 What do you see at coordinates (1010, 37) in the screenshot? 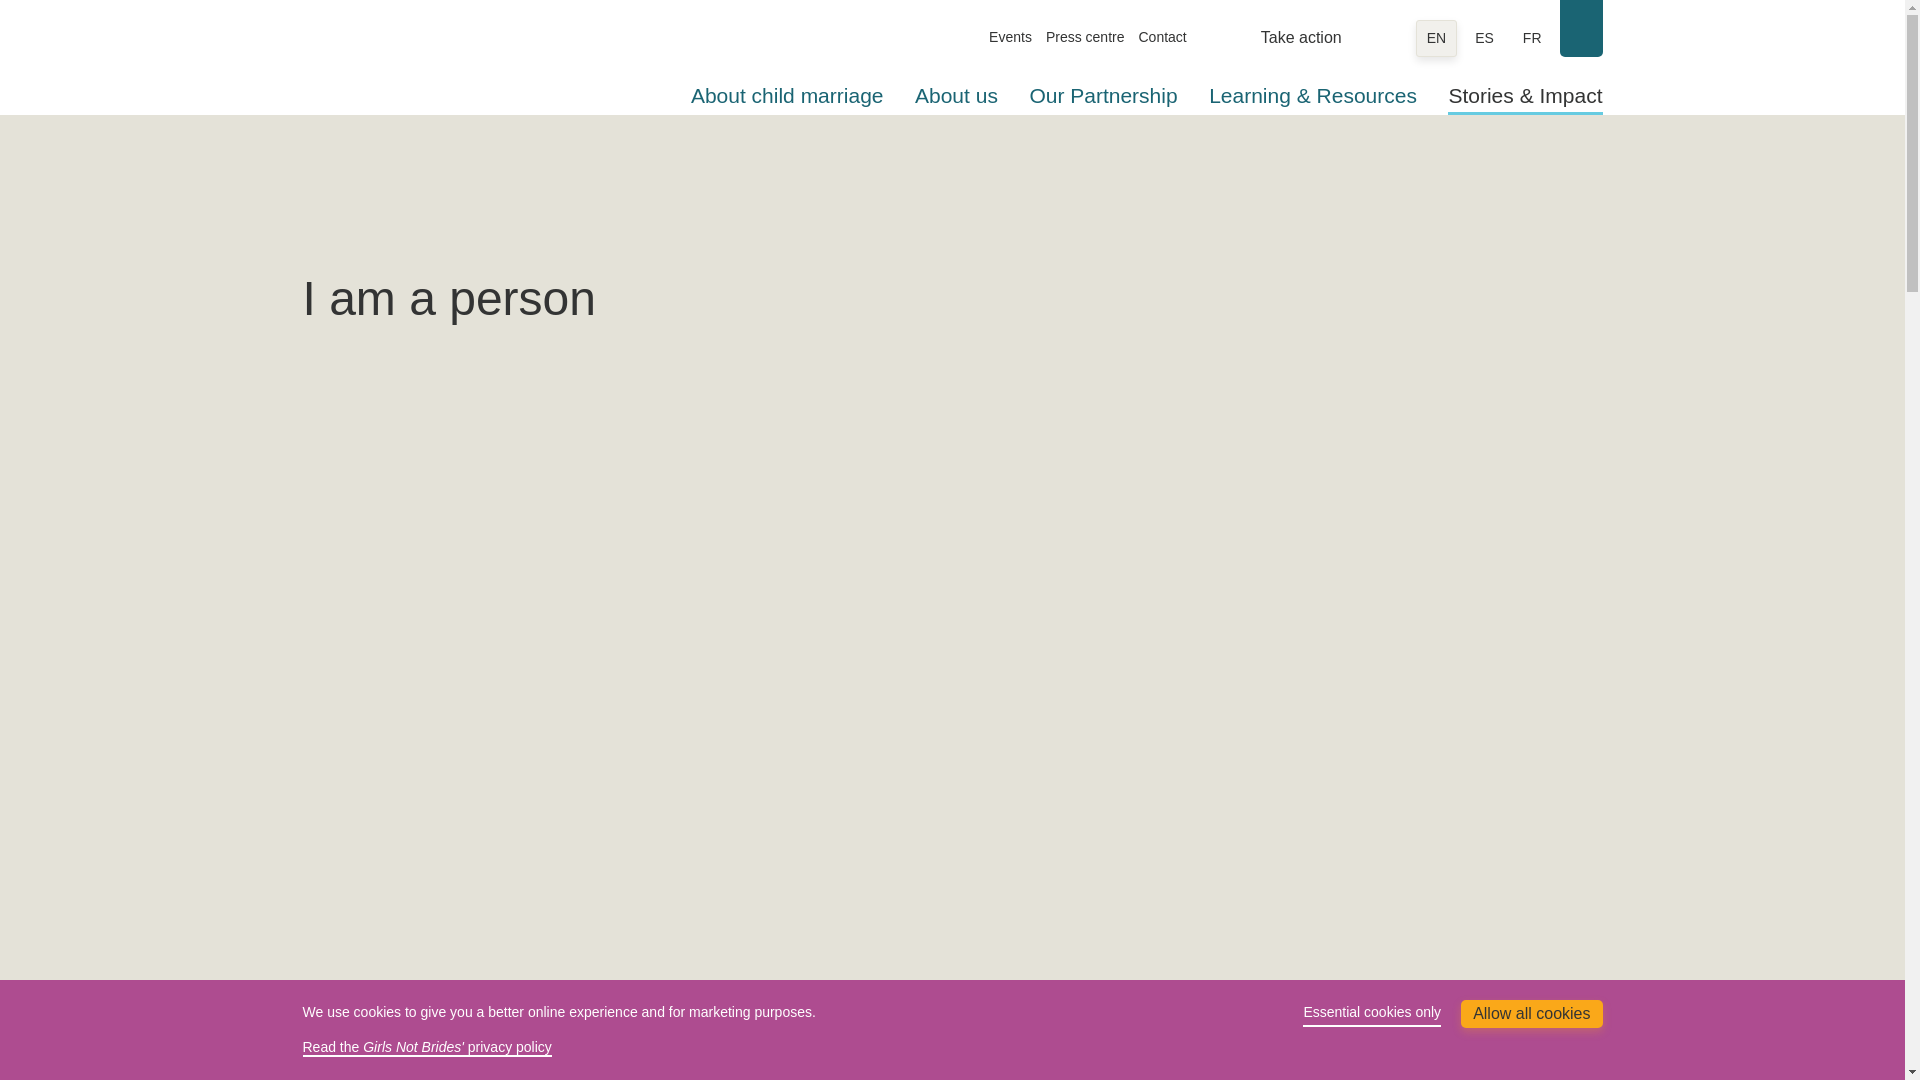
I see `Events` at bounding box center [1010, 37].